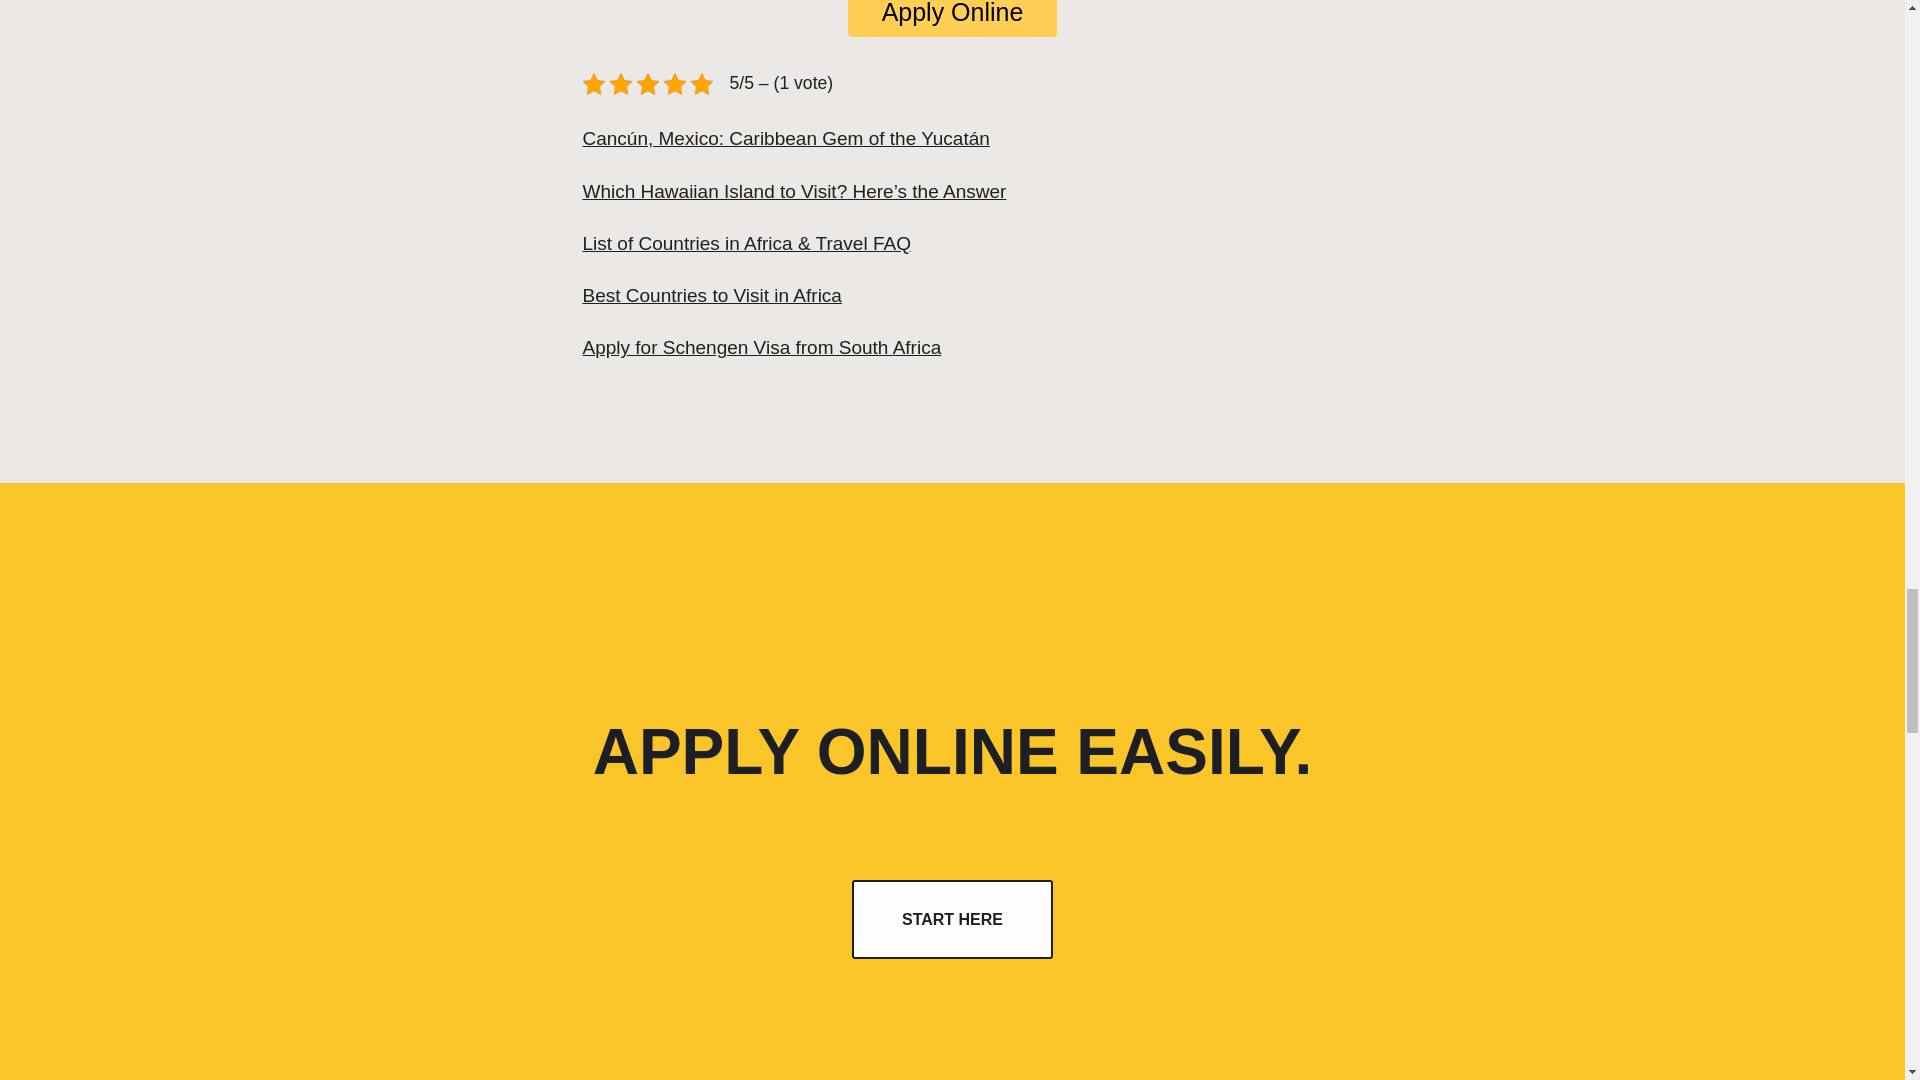 The width and height of the screenshot is (1920, 1080). I want to click on Apply Visa Online, so click(952, 18).